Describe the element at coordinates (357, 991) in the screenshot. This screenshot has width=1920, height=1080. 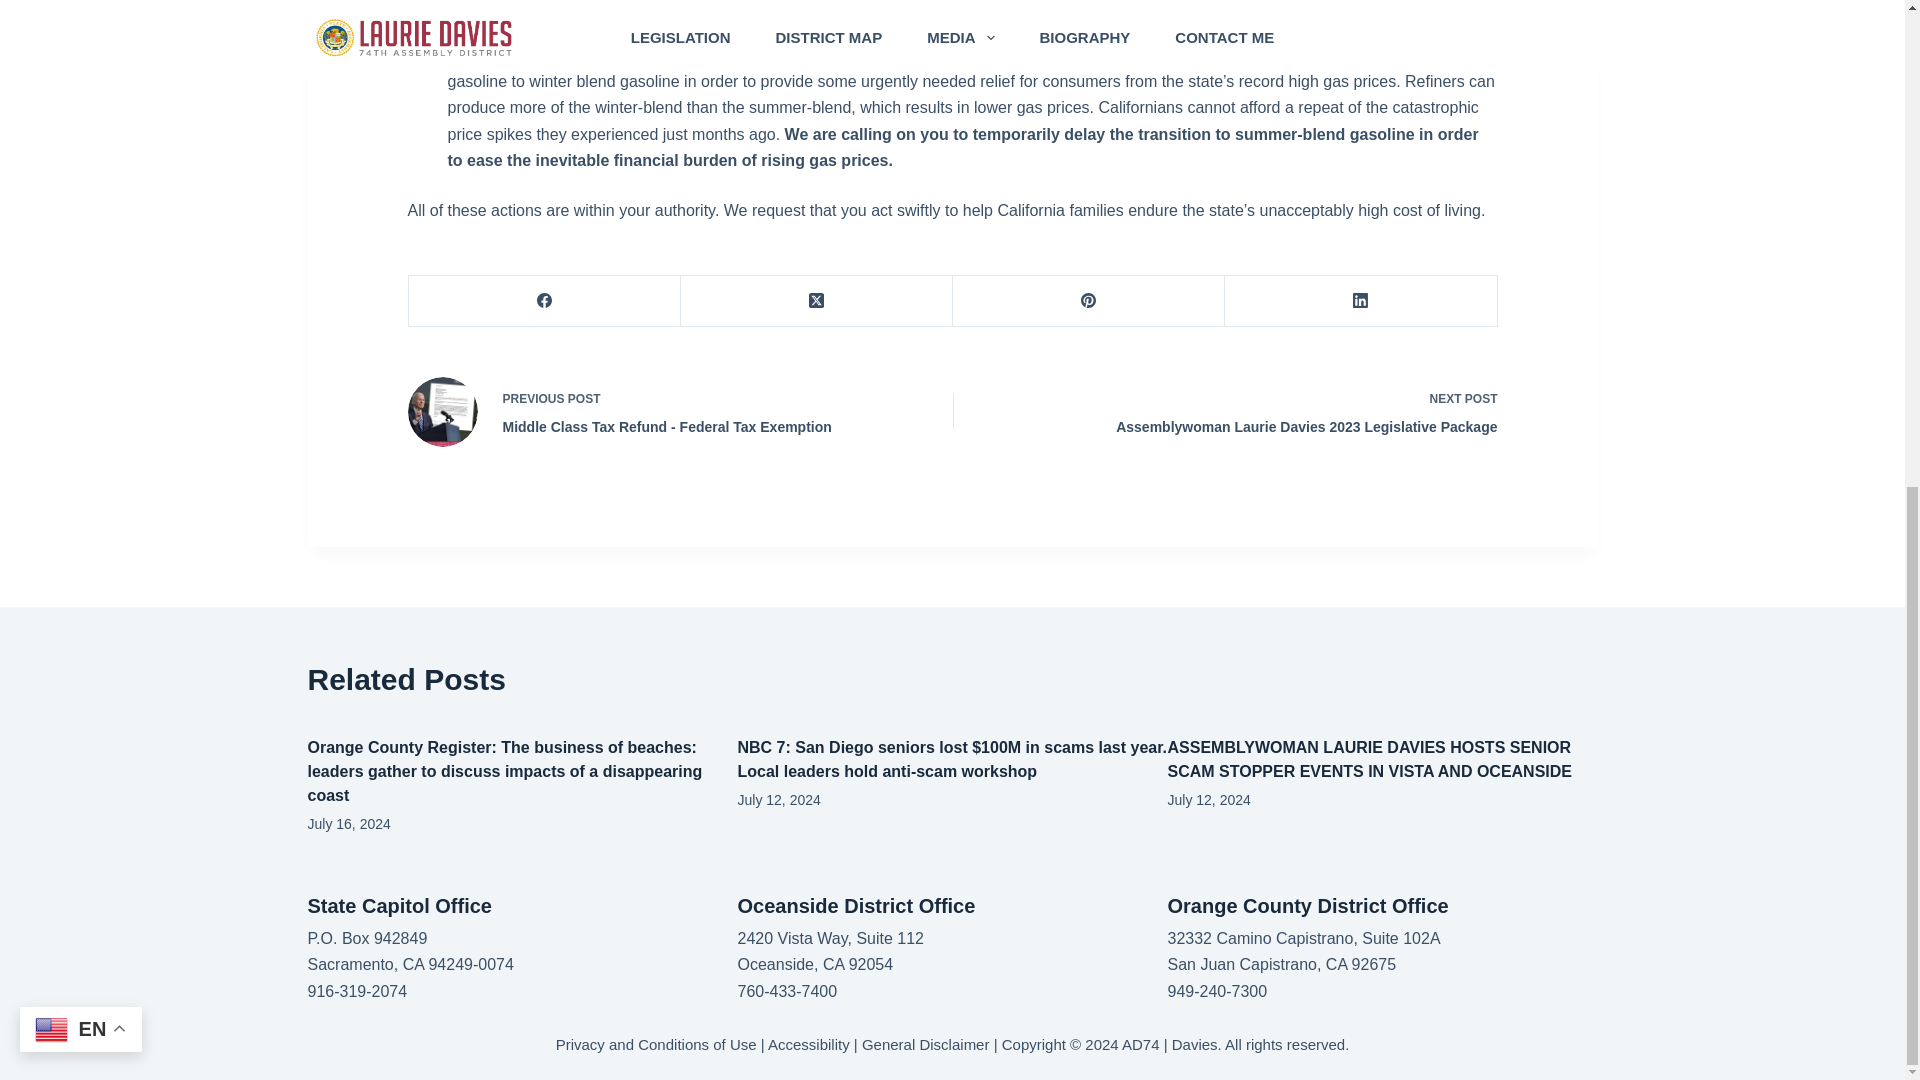
I see `916-319-2074` at that location.